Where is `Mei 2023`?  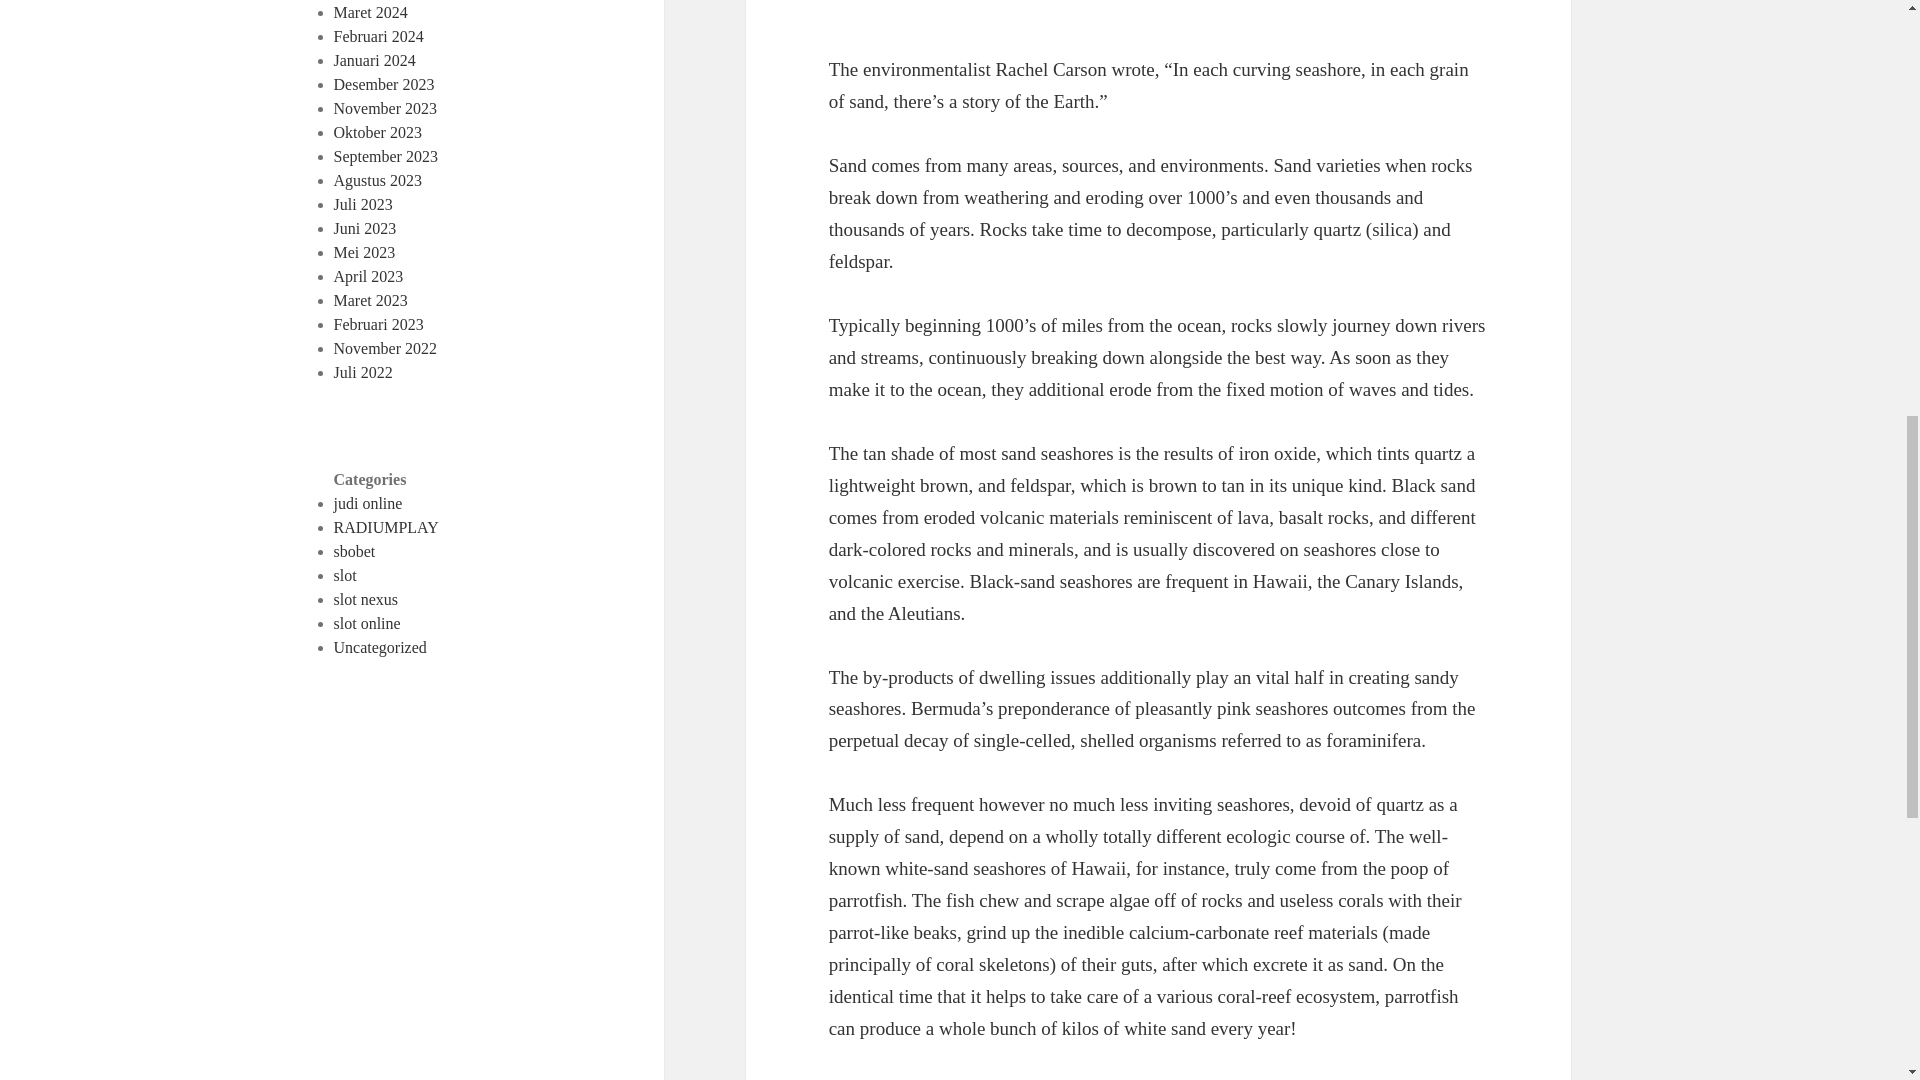
Mei 2023 is located at coordinates (364, 252).